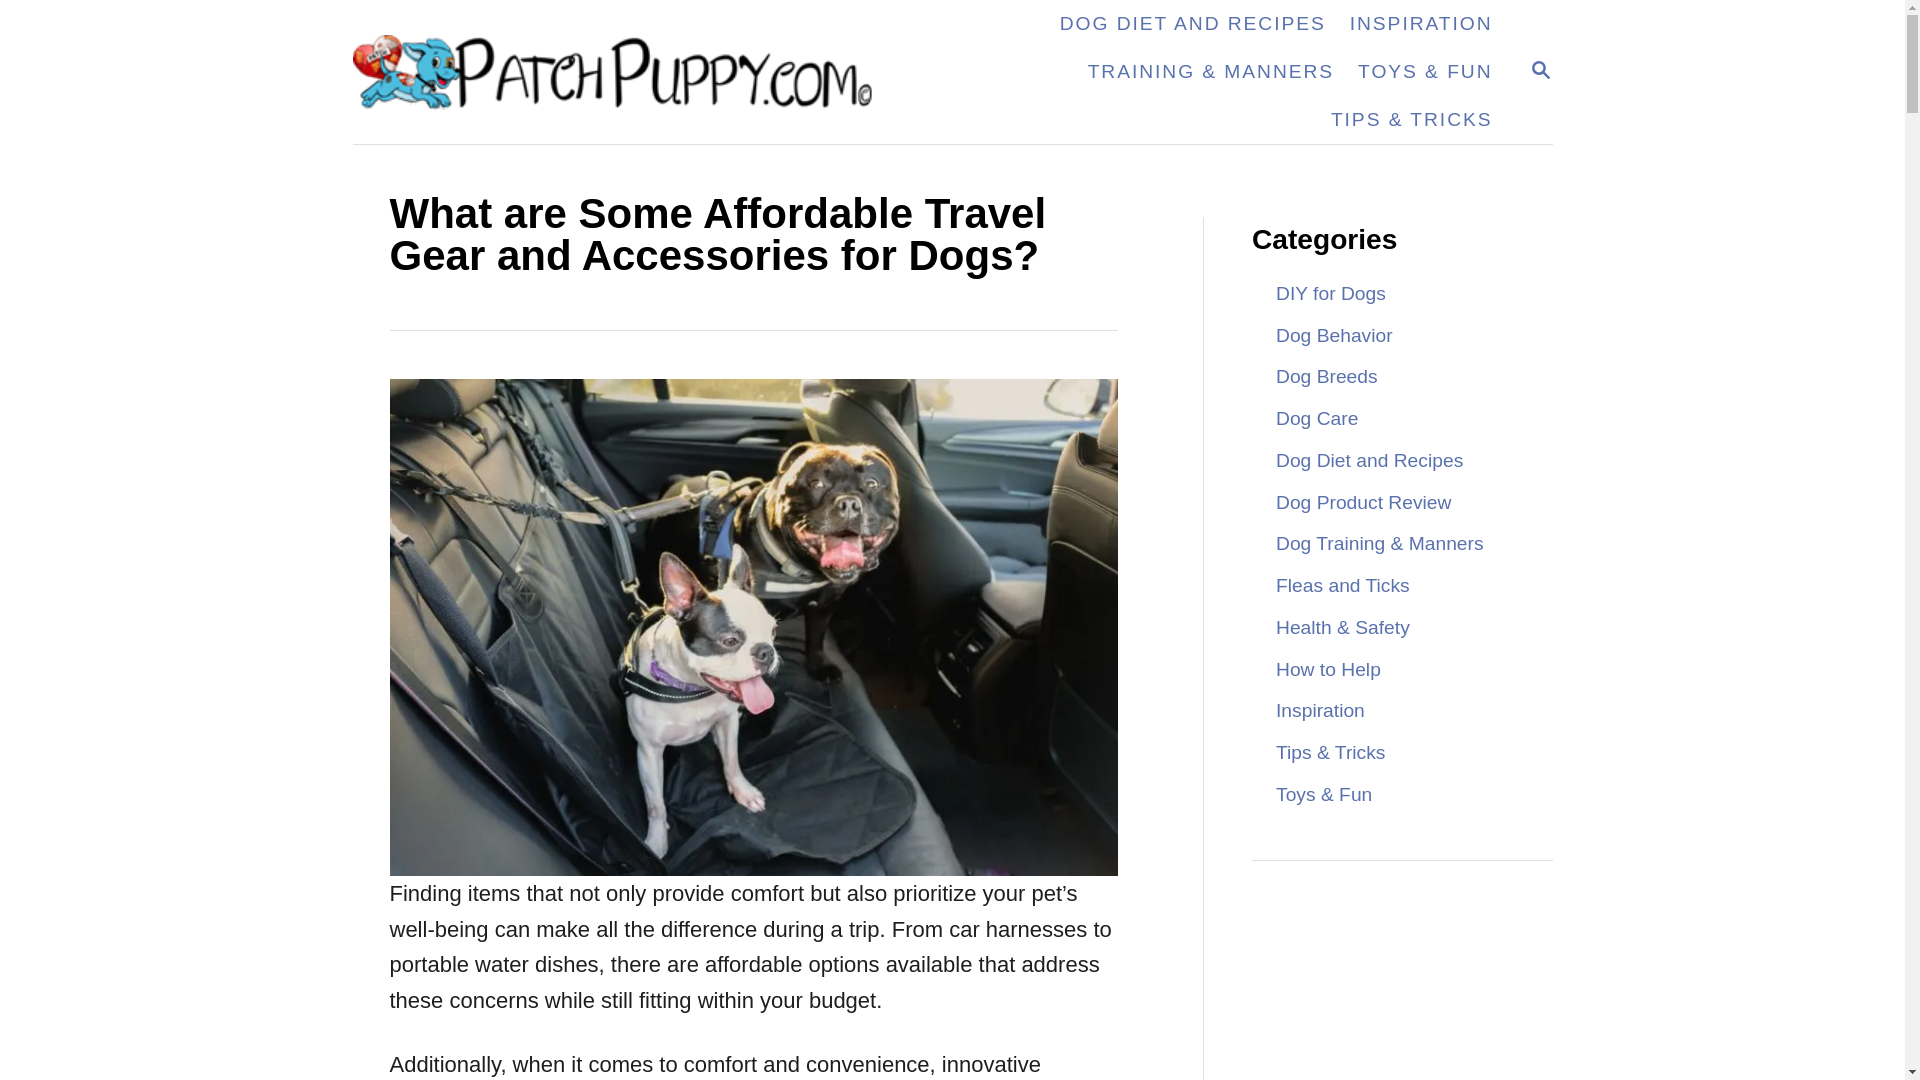 This screenshot has width=1920, height=1080. Describe the element at coordinates (1326, 376) in the screenshot. I see `Dog Breeds` at that location.